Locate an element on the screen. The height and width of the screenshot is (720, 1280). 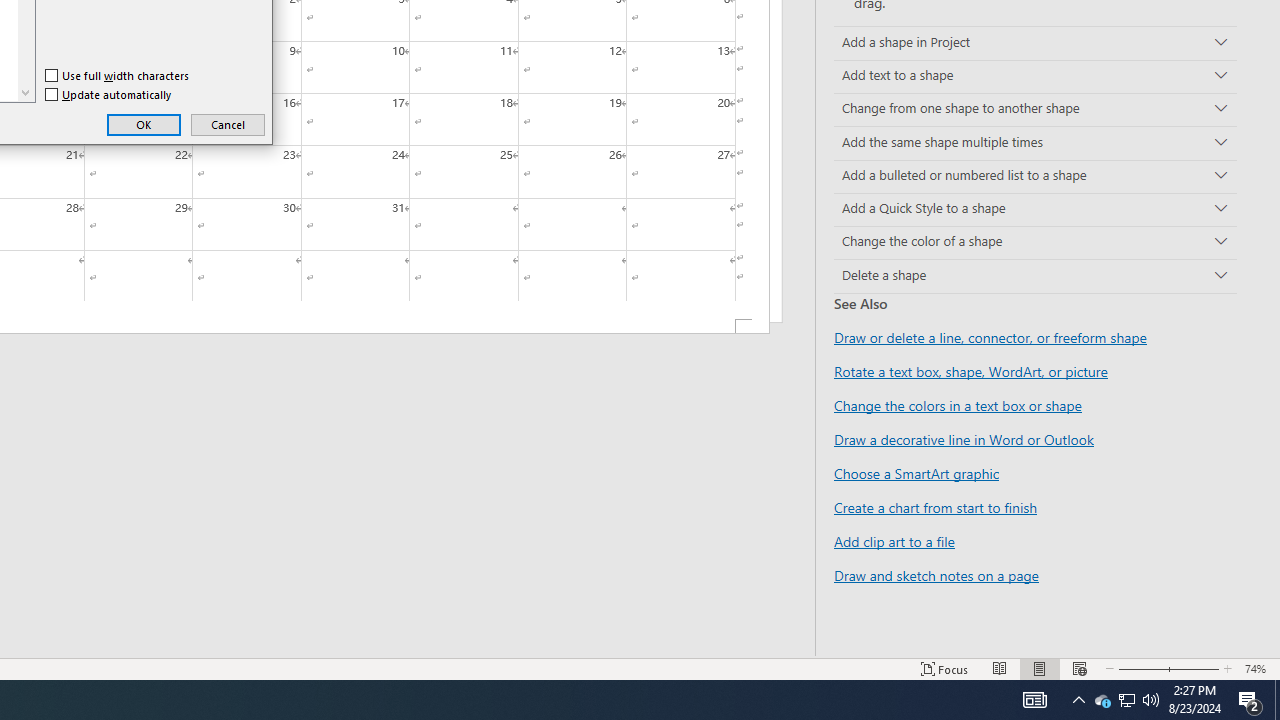
Draw or delete a line, connector, or freeform shape is located at coordinates (894, 541).